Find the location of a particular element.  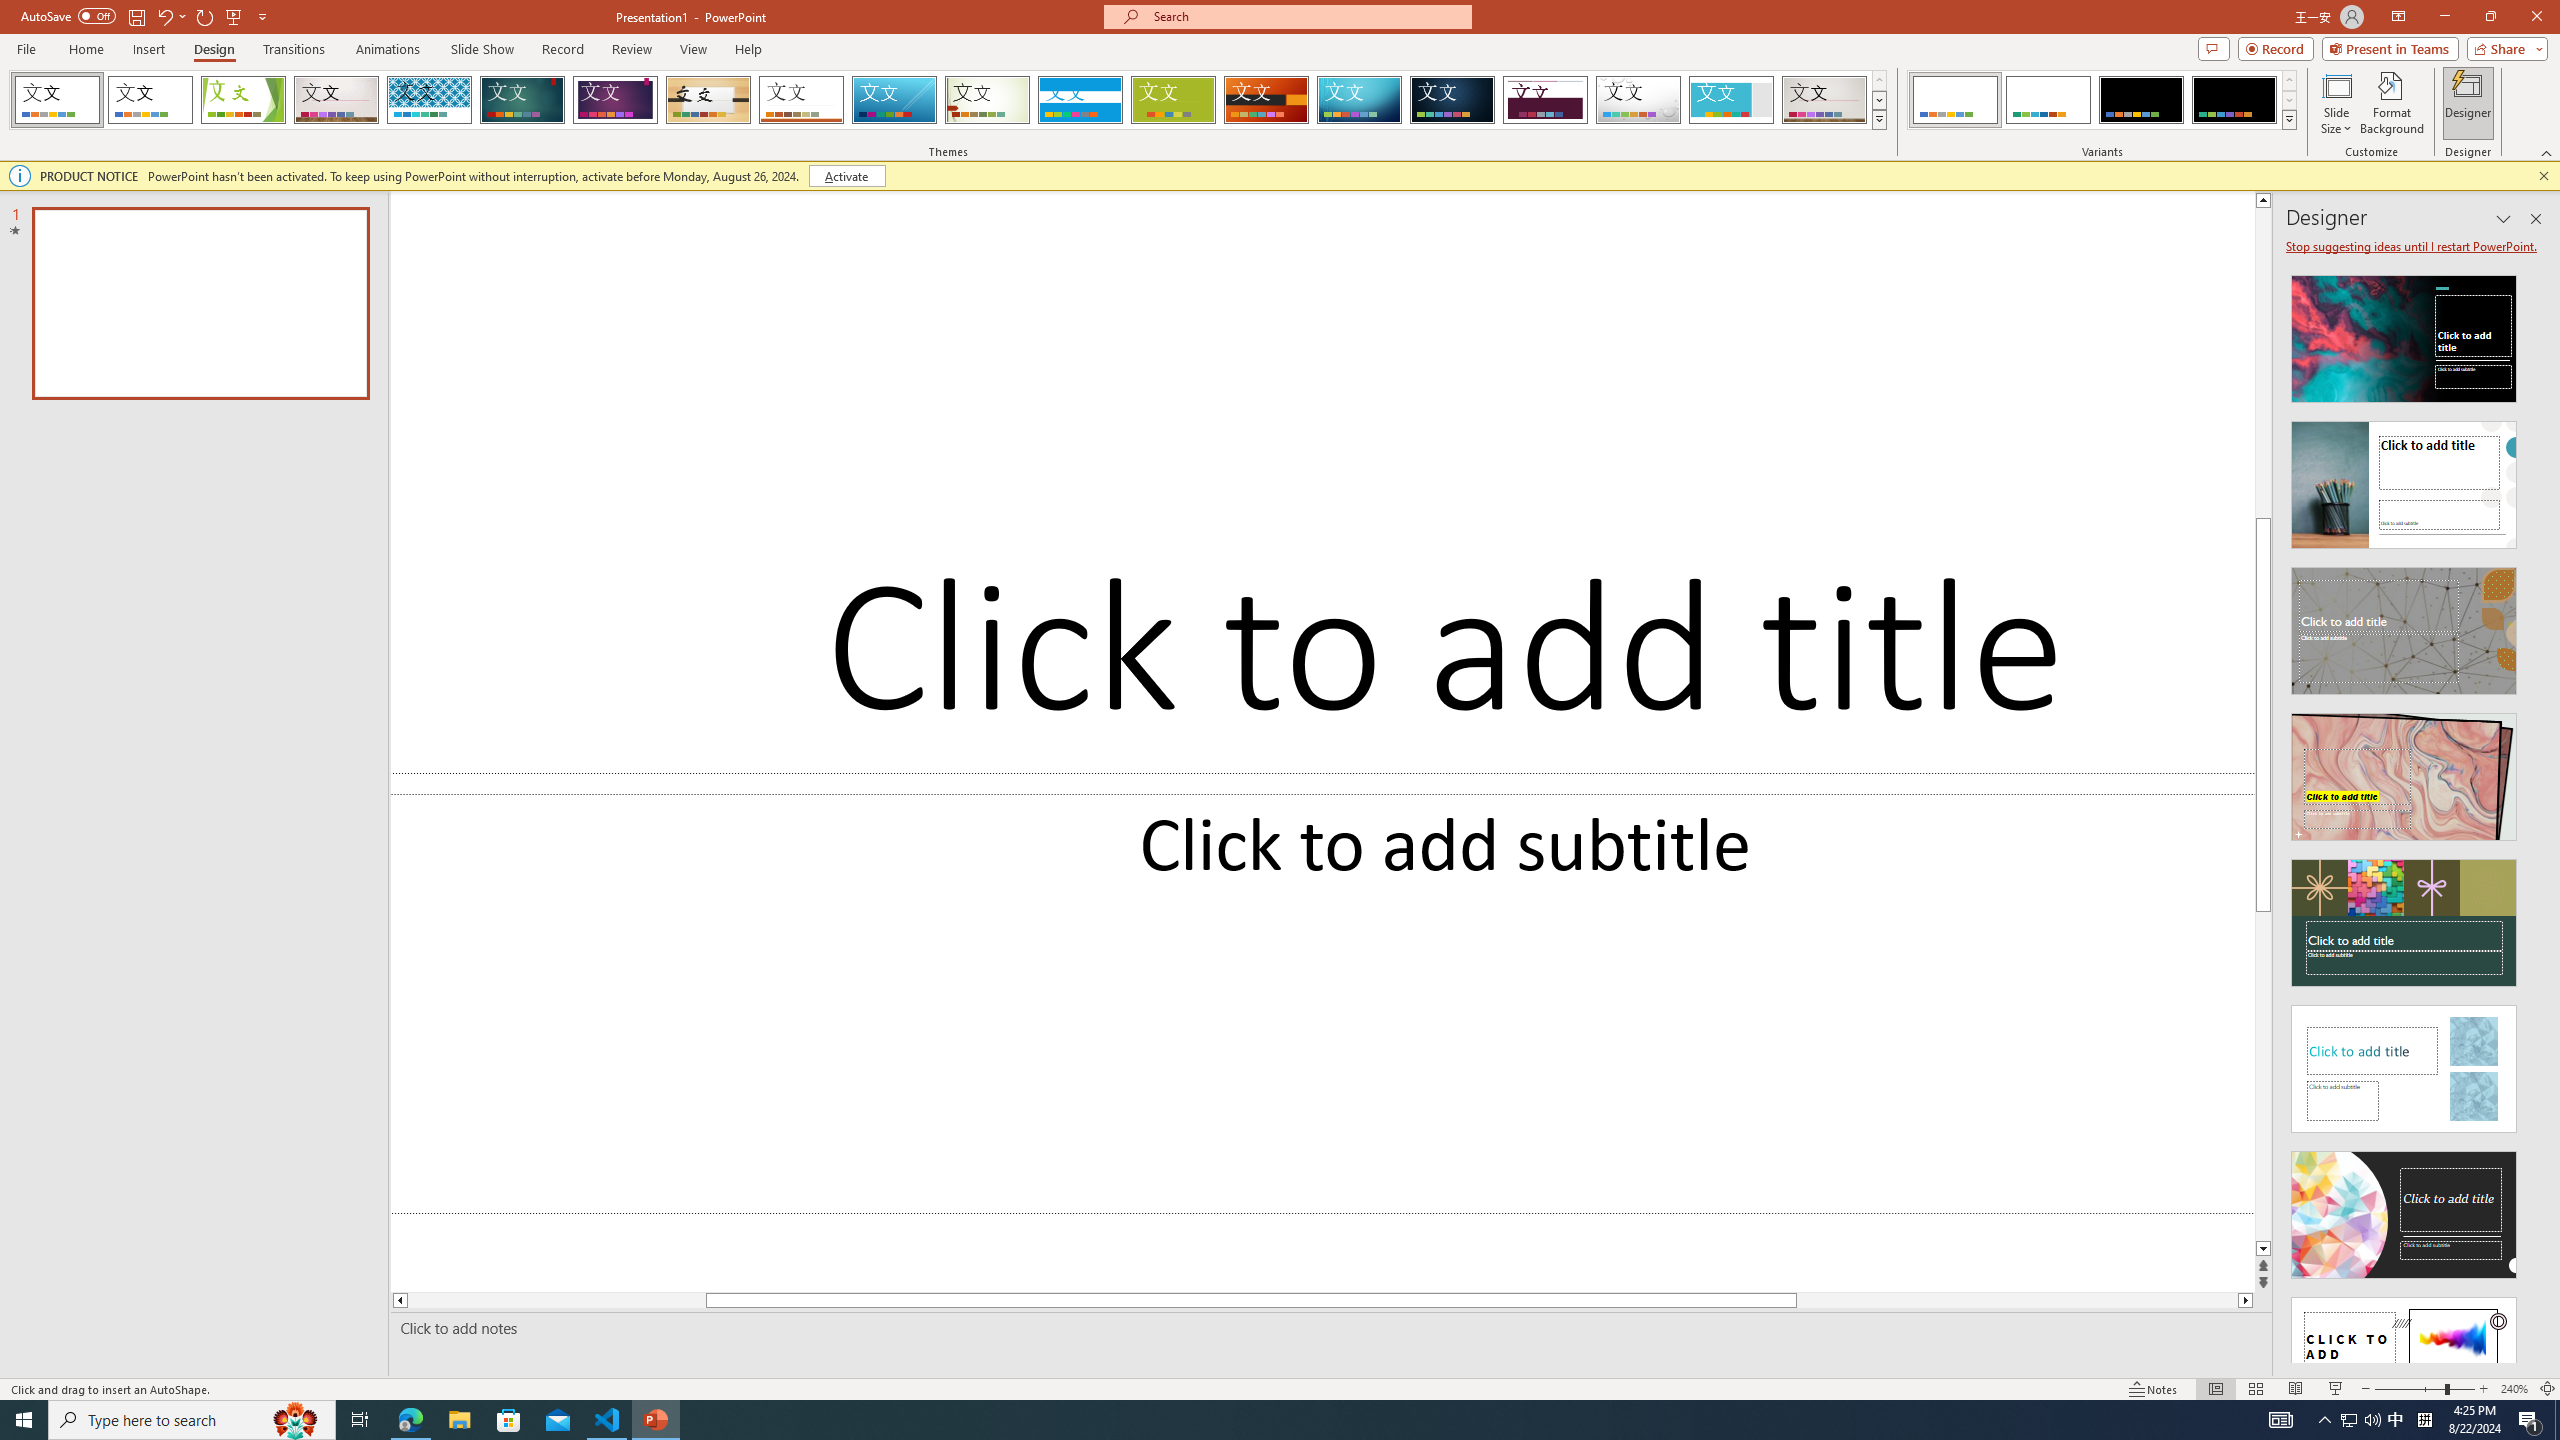

Variants is located at coordinates (2288, 119).